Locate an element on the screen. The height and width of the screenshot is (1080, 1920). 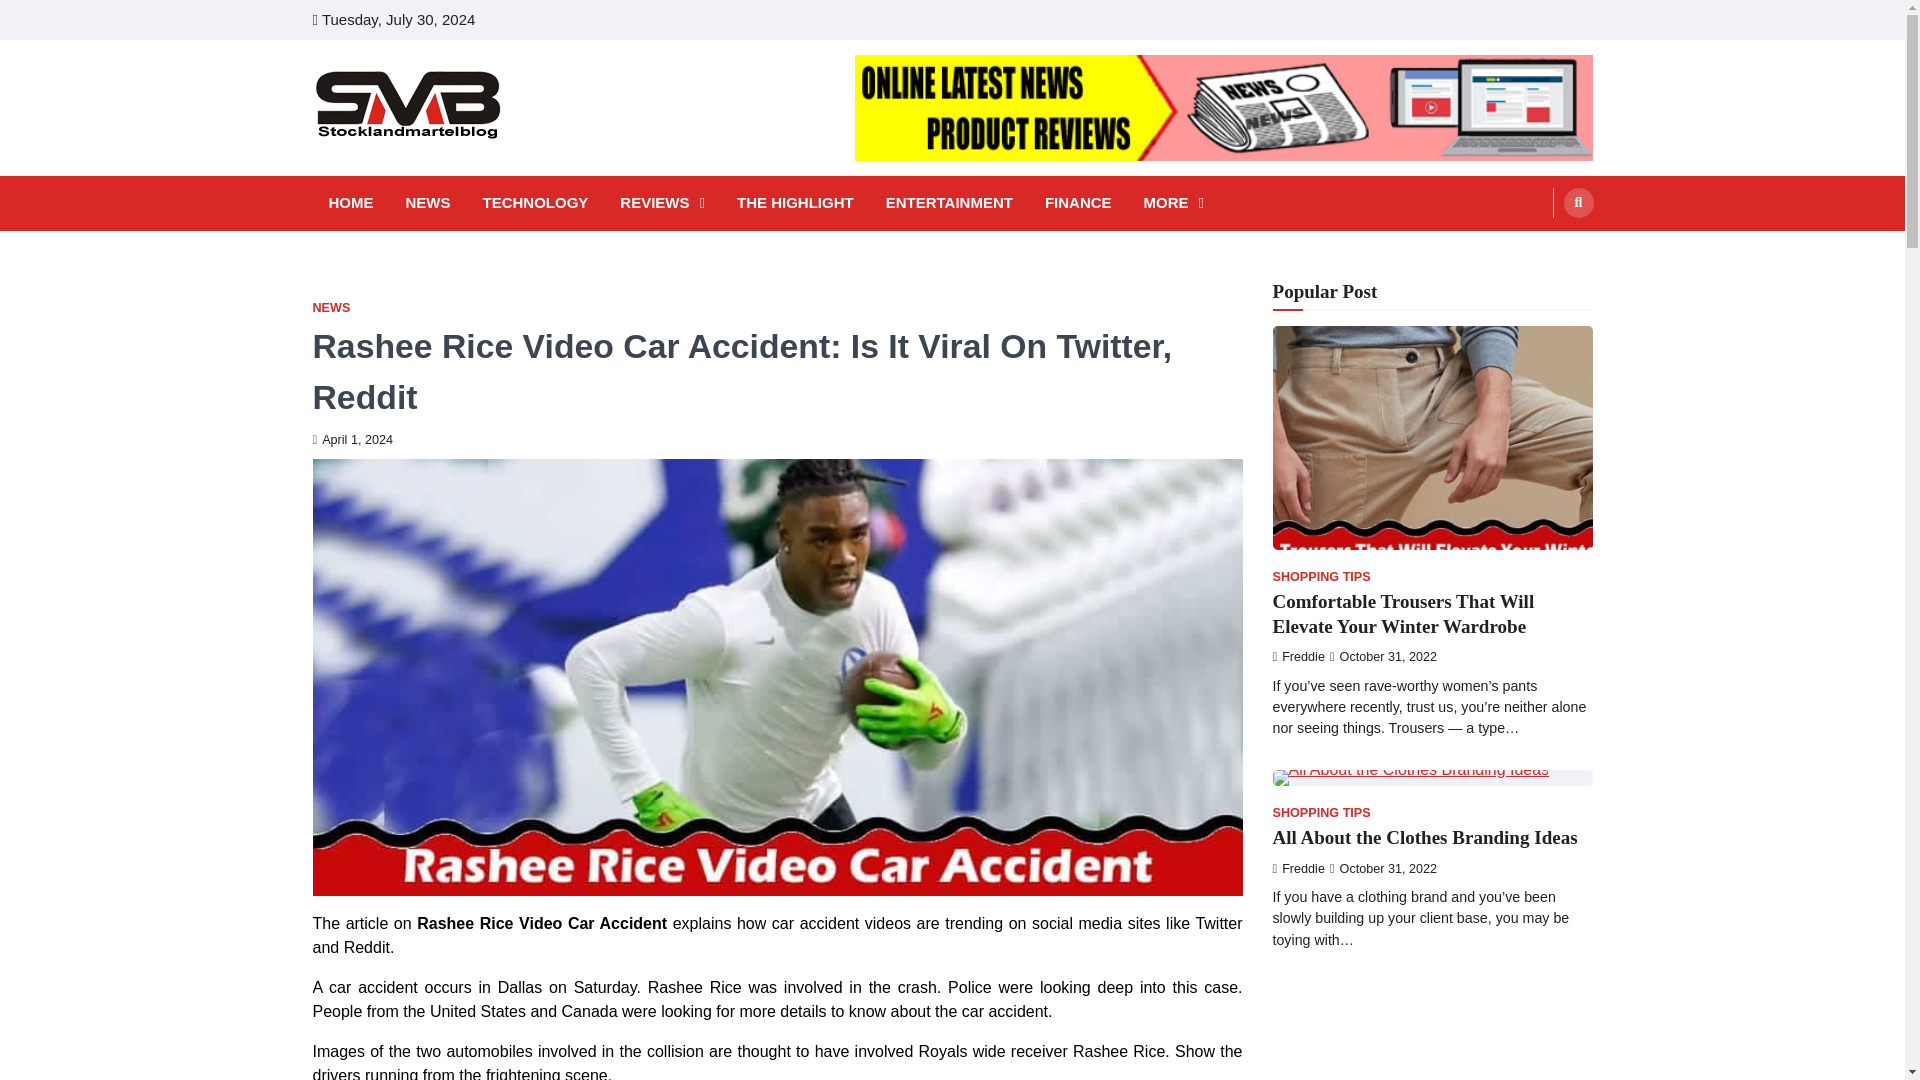
HOME is located at coordinates (350, 203).